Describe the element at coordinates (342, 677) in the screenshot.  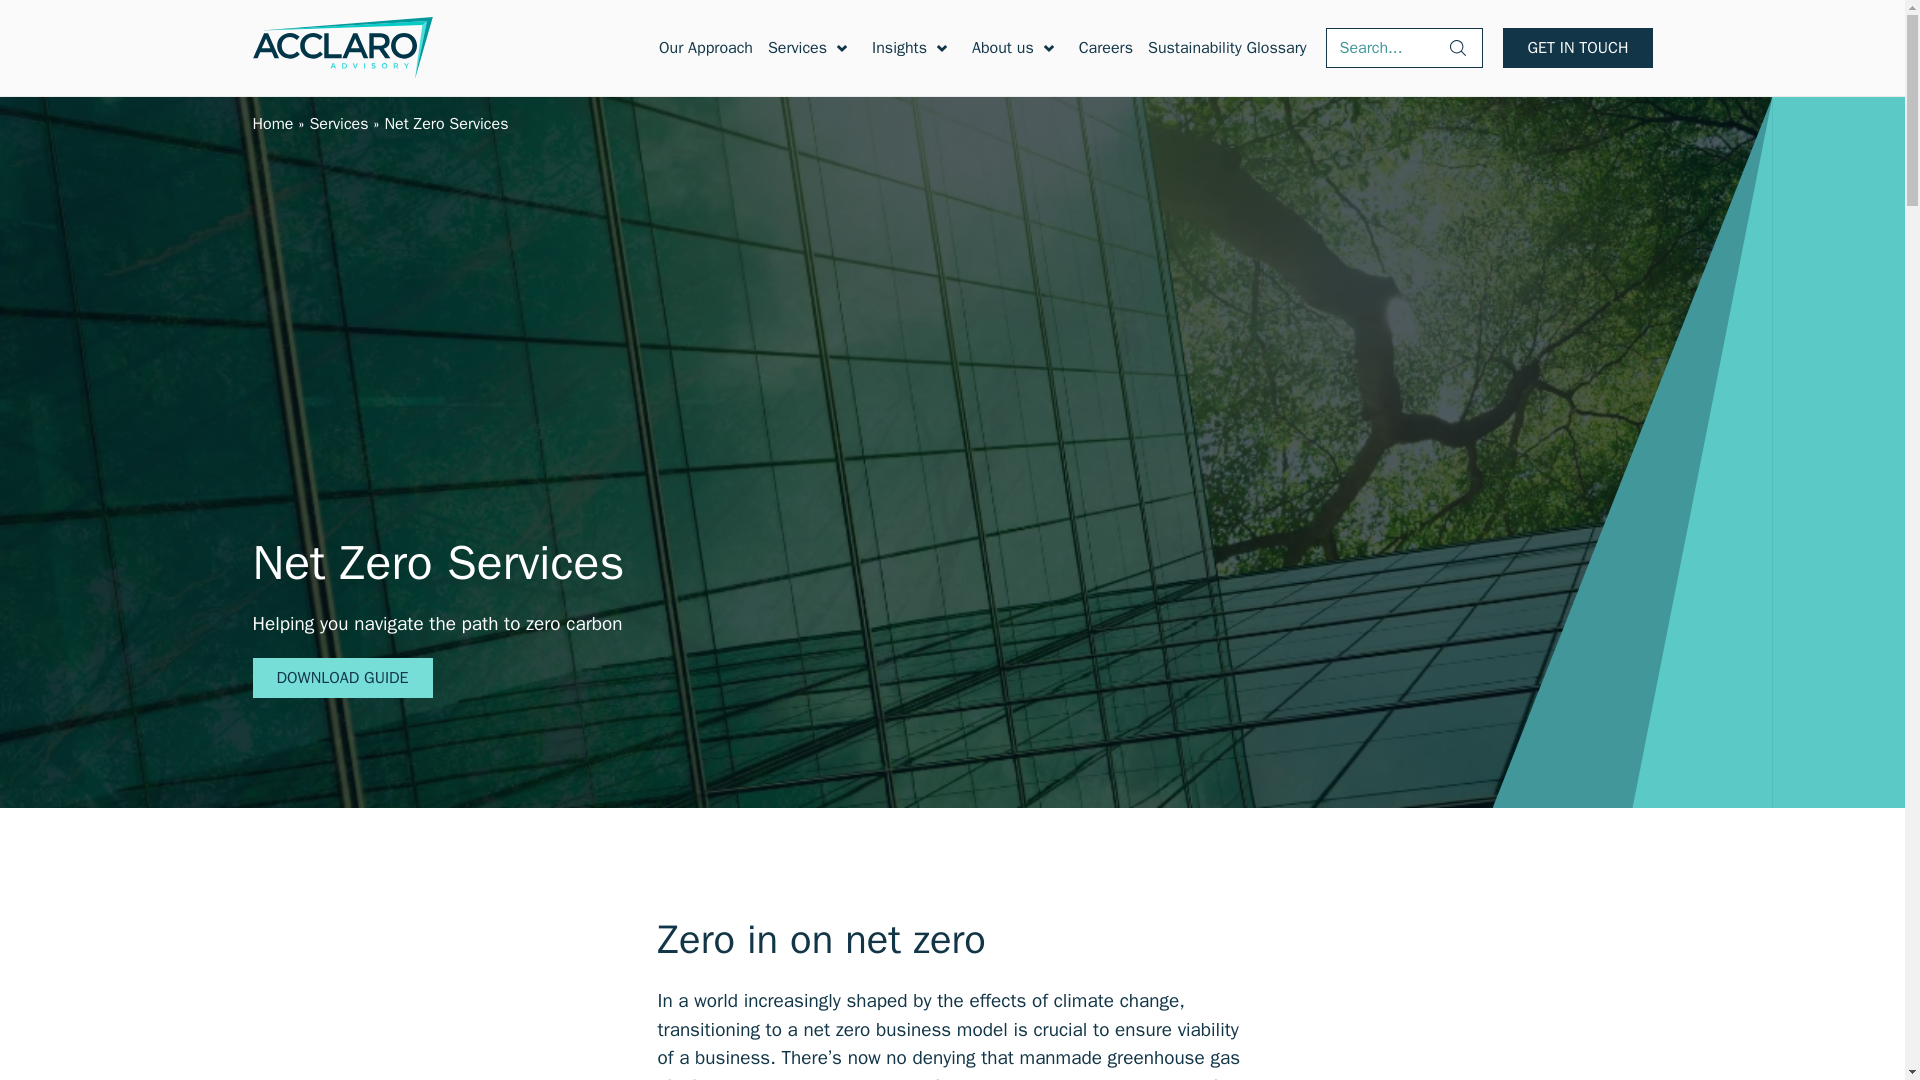
I see `DOWNLOAD GUIDE` at that location.